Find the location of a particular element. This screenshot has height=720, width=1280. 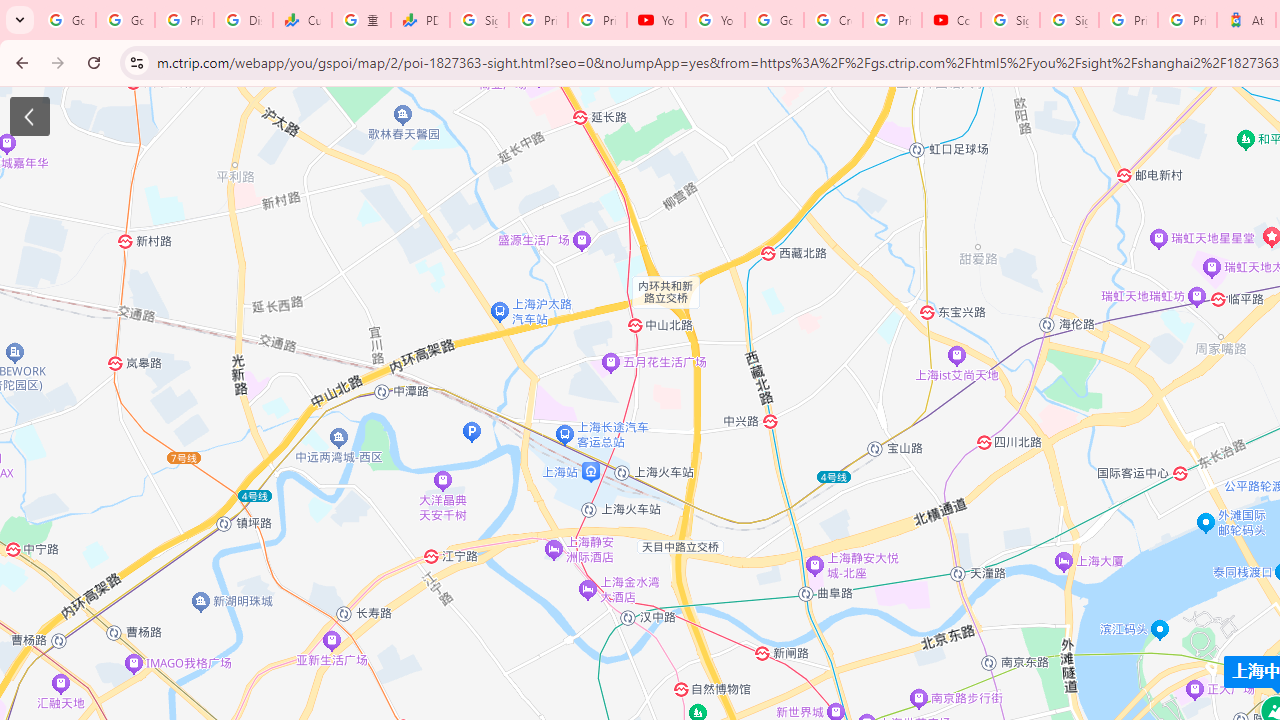

Content Creator Programs & Opportunities - YouTube Creators is located at coordinates (950, 20).